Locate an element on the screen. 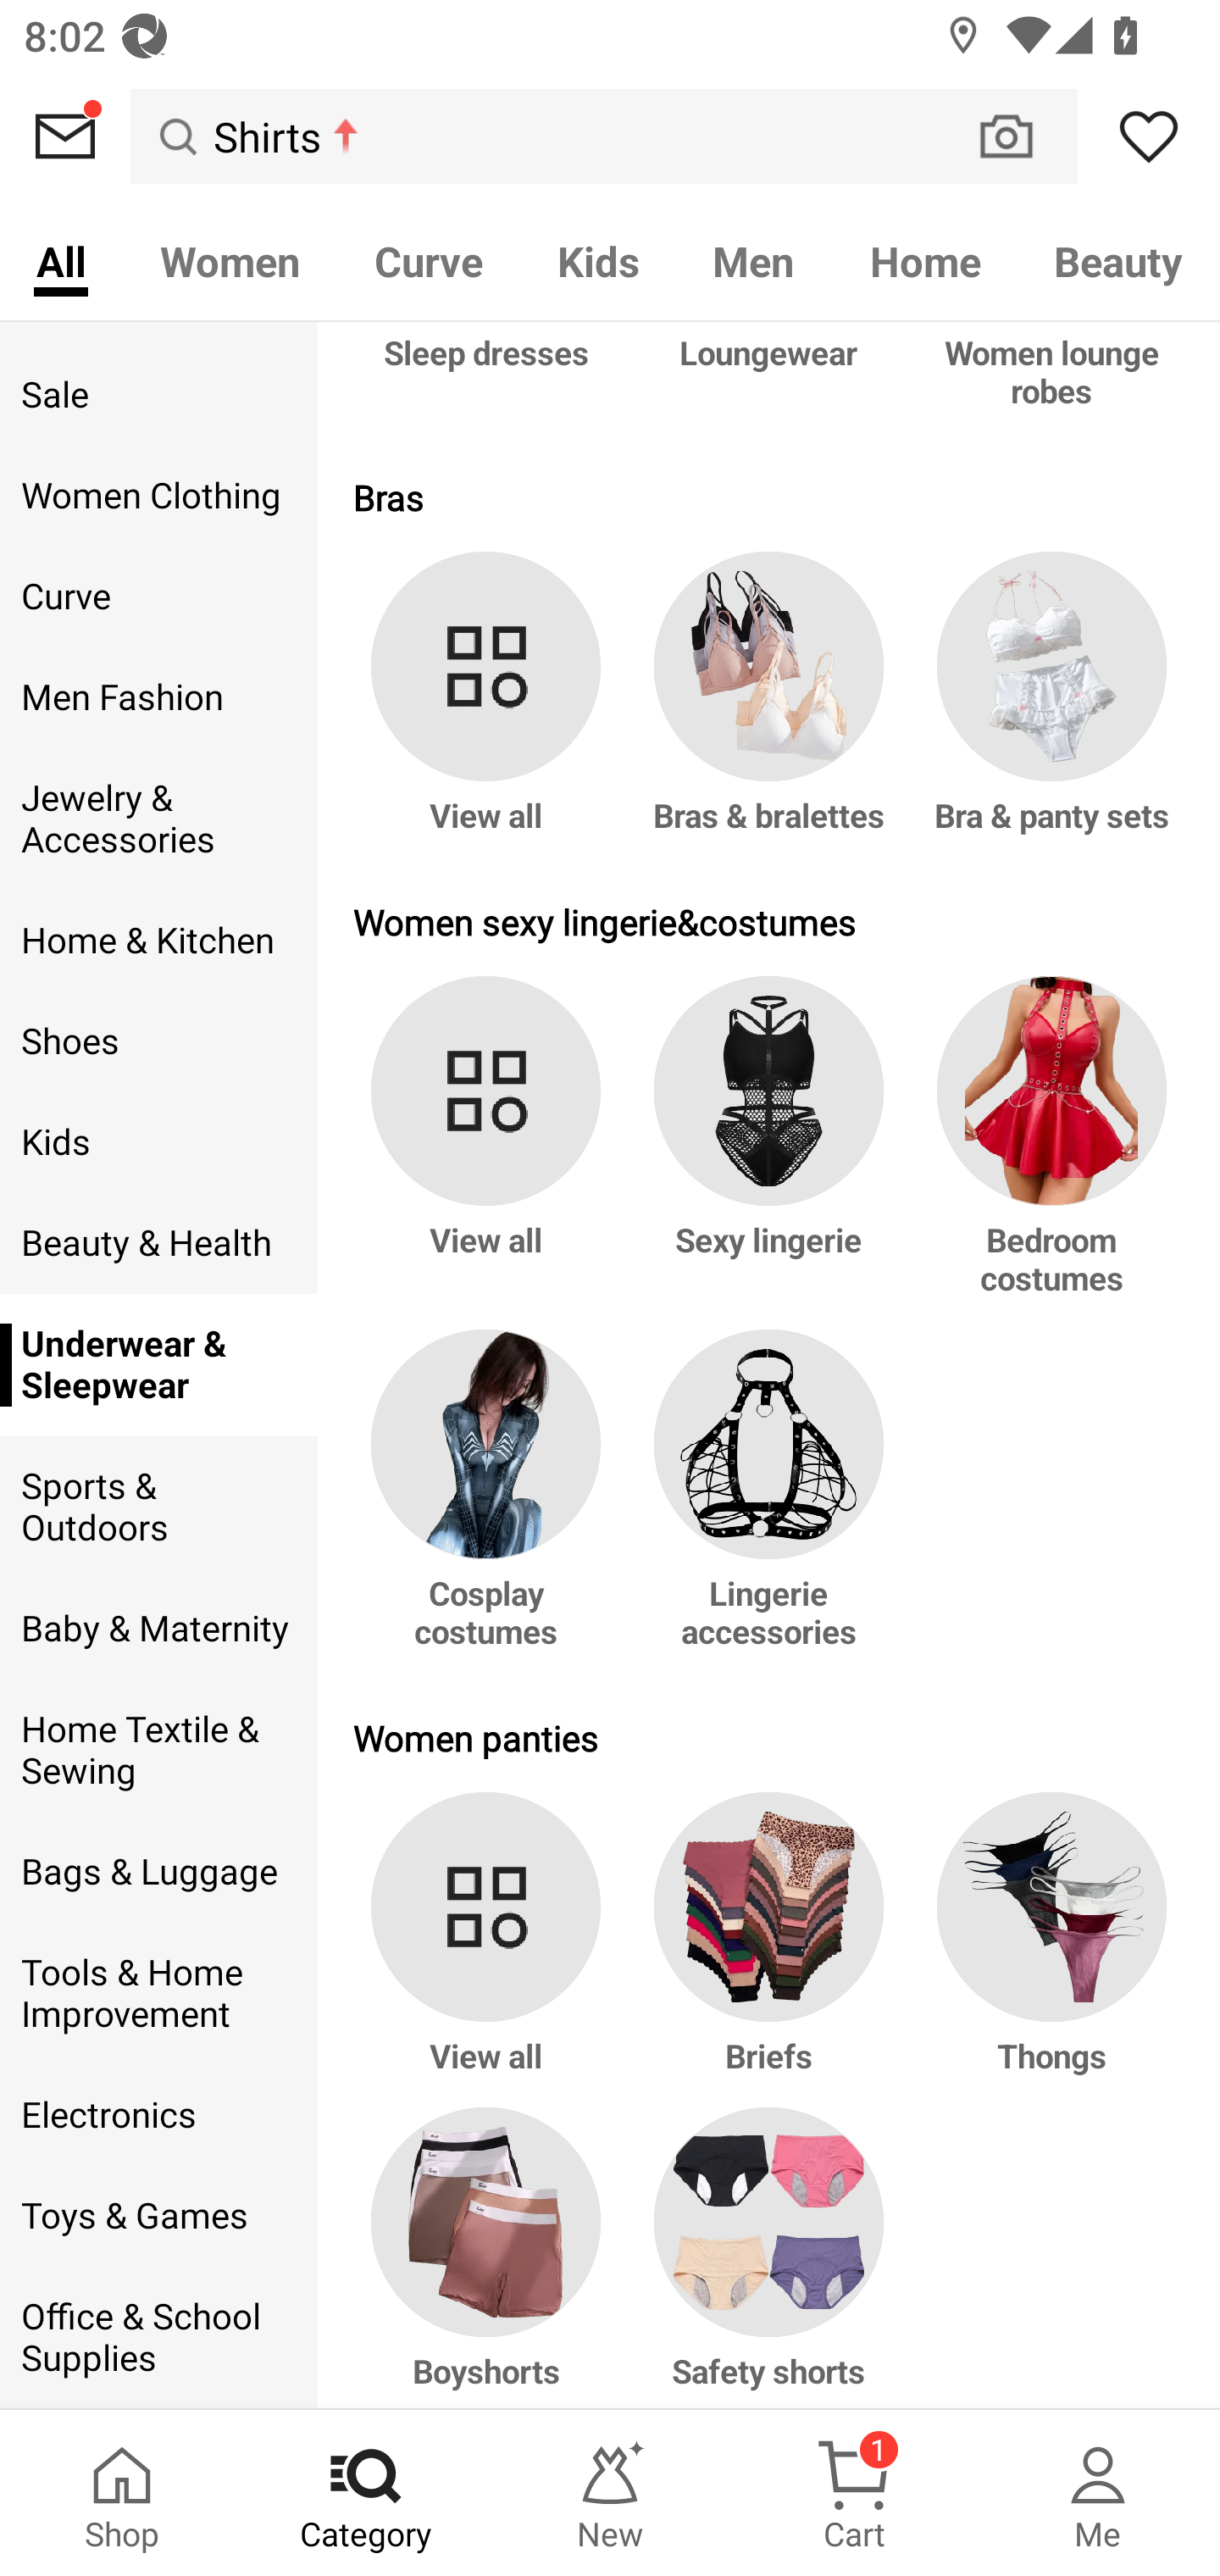 The height and width of the screenshot is (2576, 1220). Sports & Outdoors is located at coordinates (158, 1508).